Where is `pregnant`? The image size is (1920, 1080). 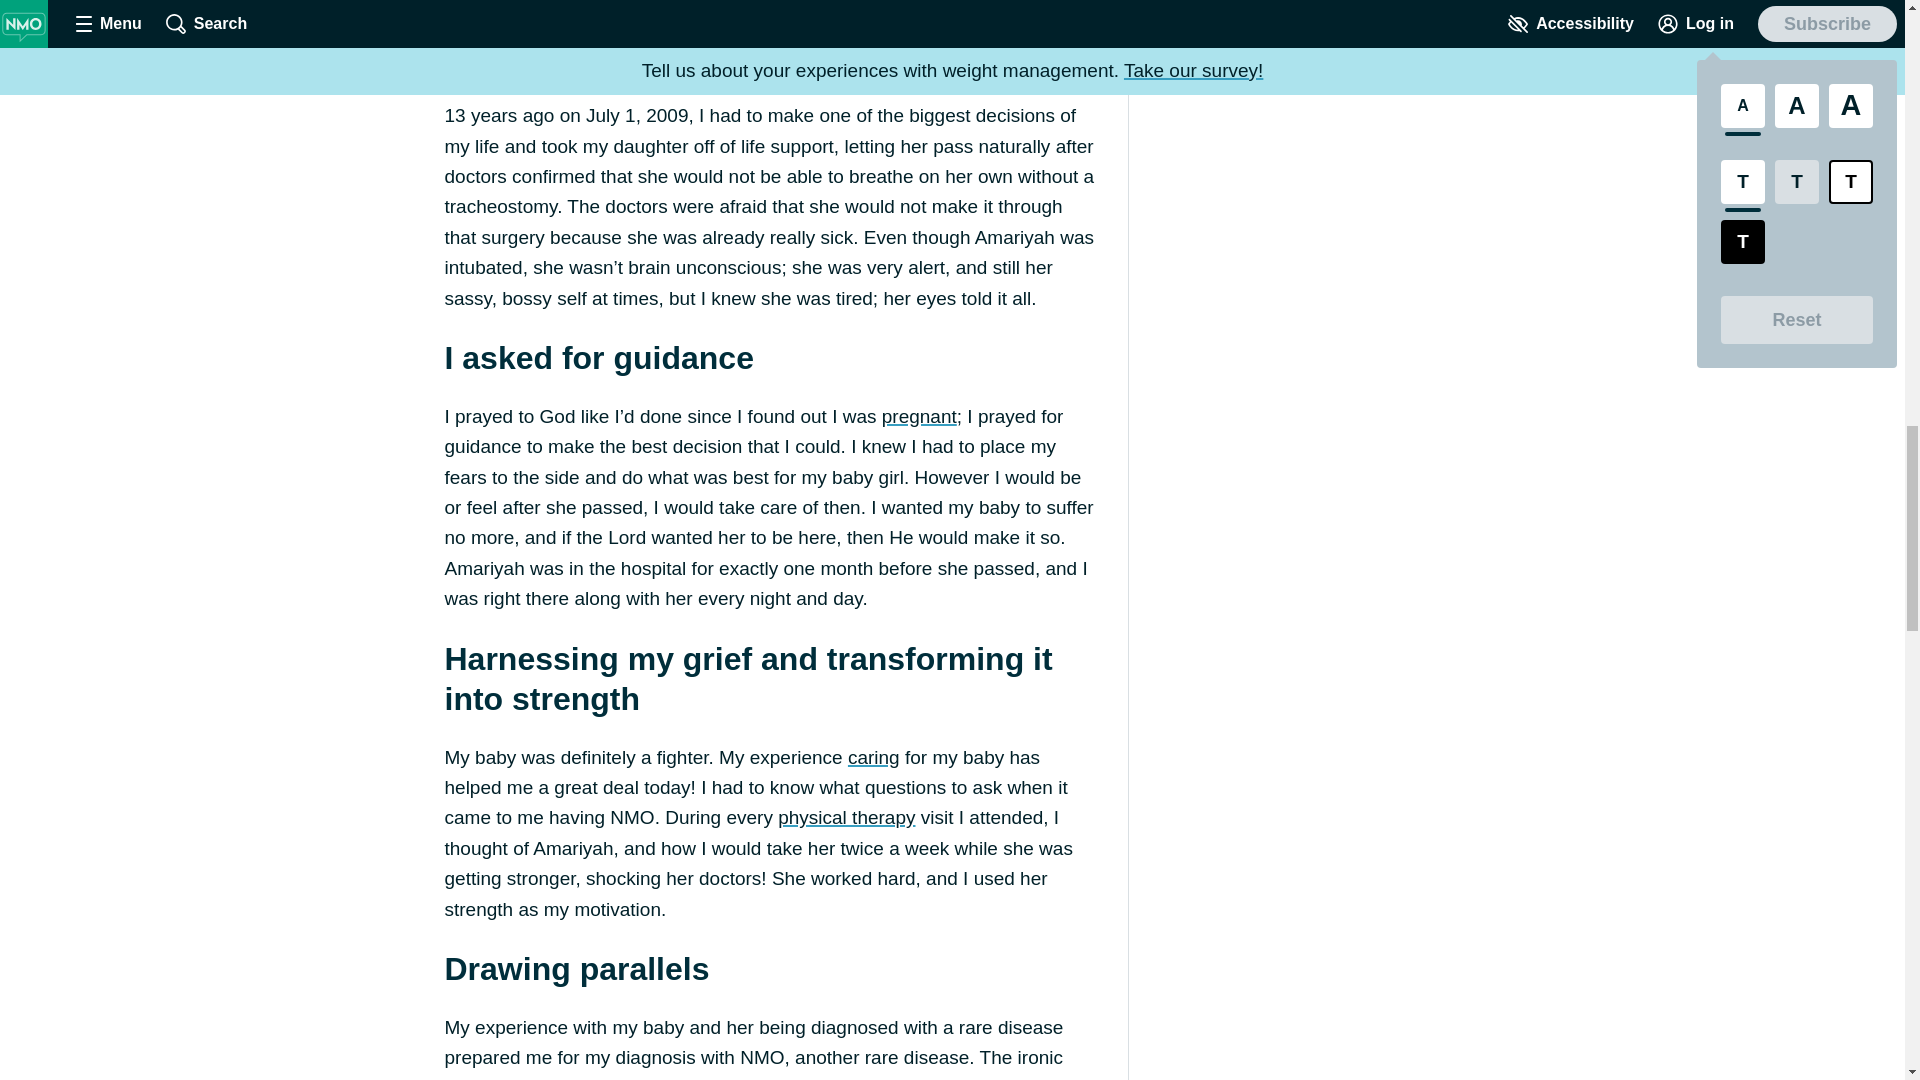 pregnant is located at coordinates (918, 416).